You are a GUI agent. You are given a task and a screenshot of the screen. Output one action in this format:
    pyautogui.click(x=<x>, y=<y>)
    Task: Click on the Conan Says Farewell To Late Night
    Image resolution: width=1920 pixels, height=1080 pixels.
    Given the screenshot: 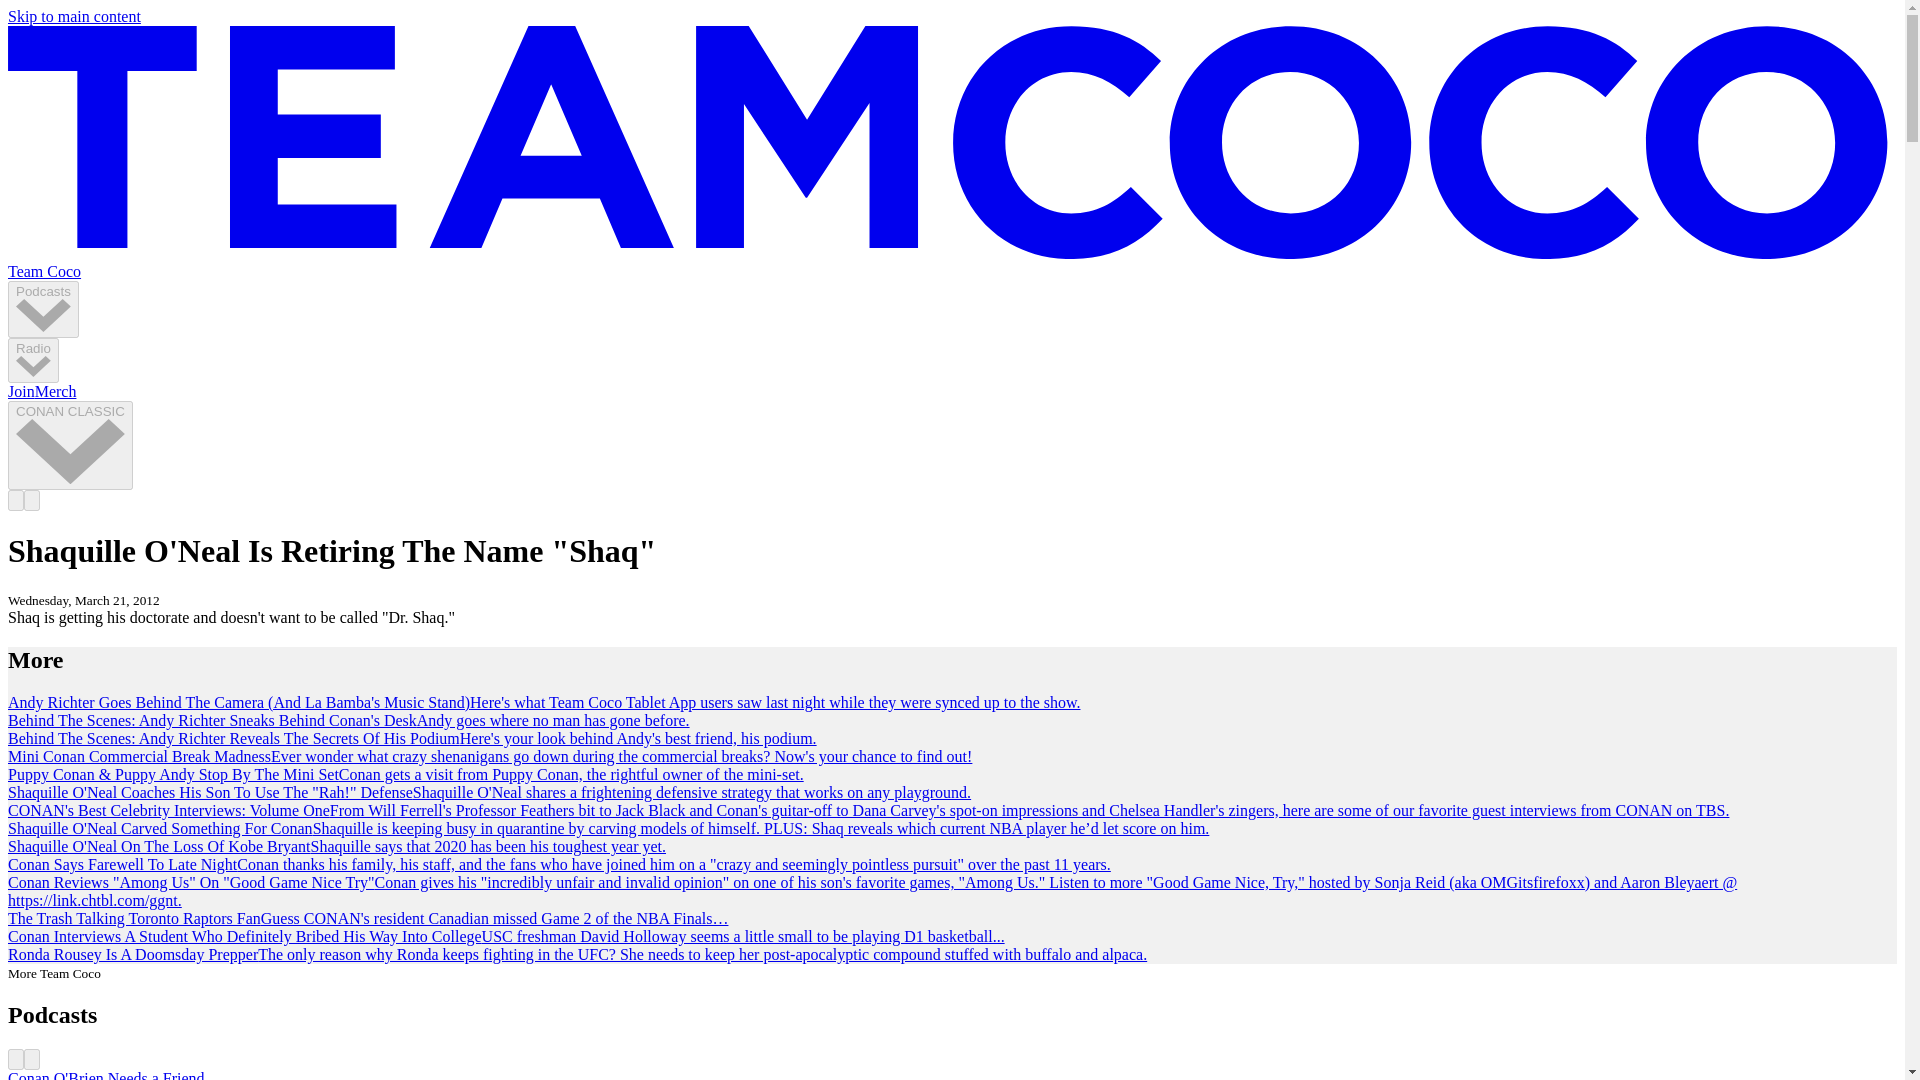 What is the action you would take?
    pyautogui.click(x=122, y=864)
    